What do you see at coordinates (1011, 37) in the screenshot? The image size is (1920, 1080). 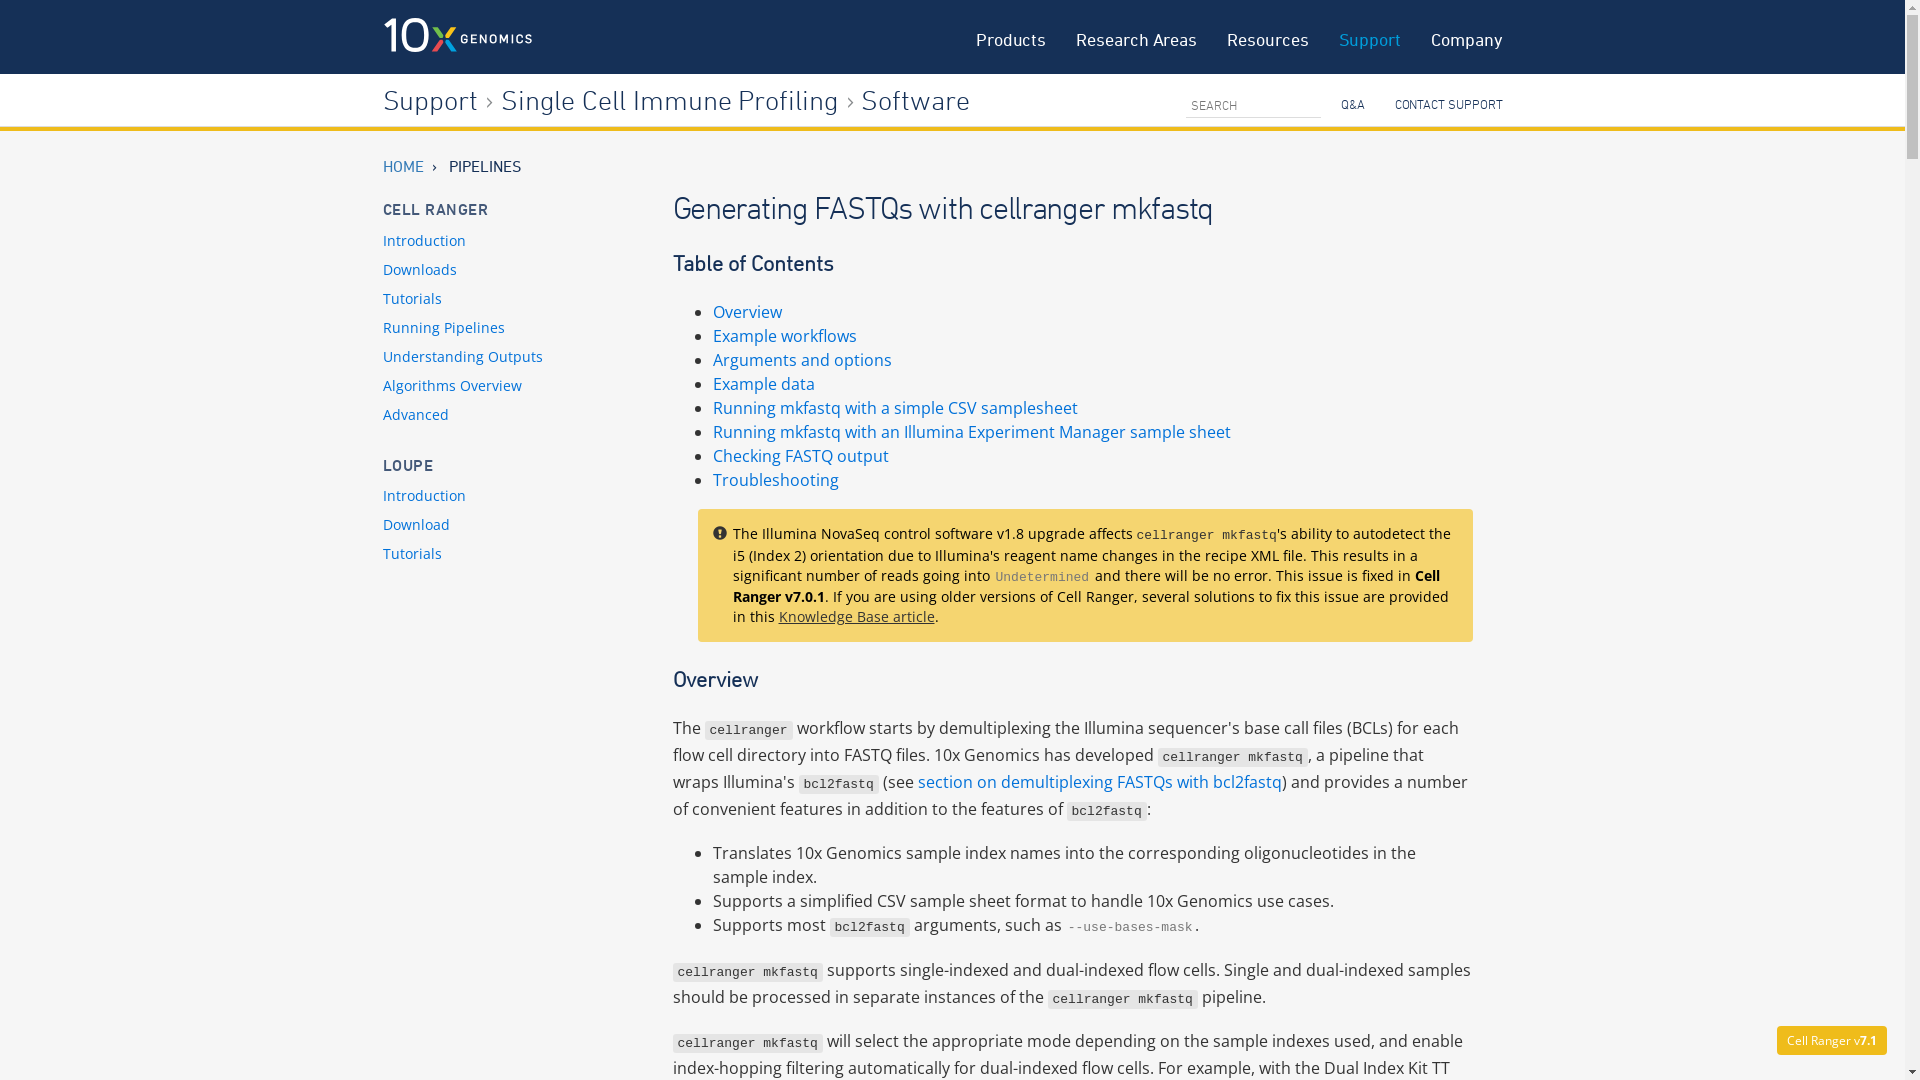 I see `Products` at bounding box center [1011, 37].